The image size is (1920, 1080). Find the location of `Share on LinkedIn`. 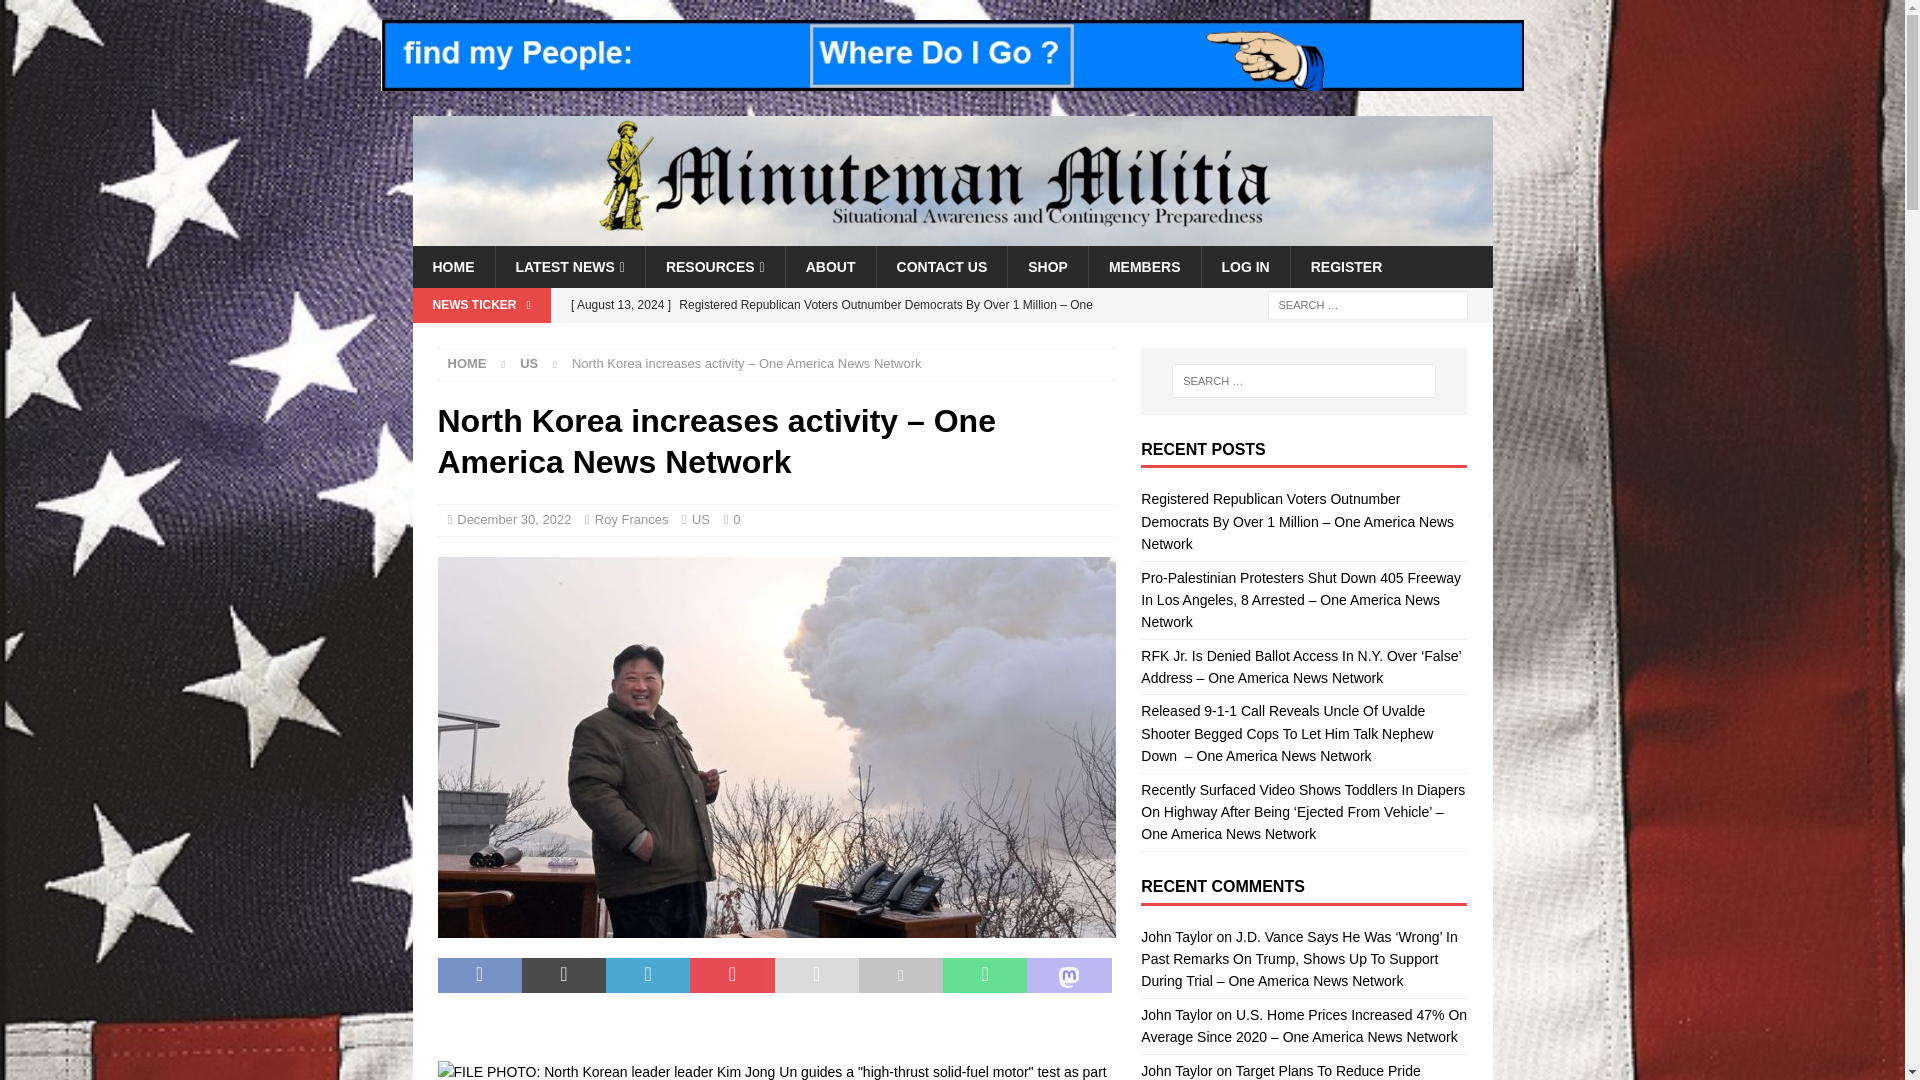

Share on LinkedIn is located at coordinates (648, 975).